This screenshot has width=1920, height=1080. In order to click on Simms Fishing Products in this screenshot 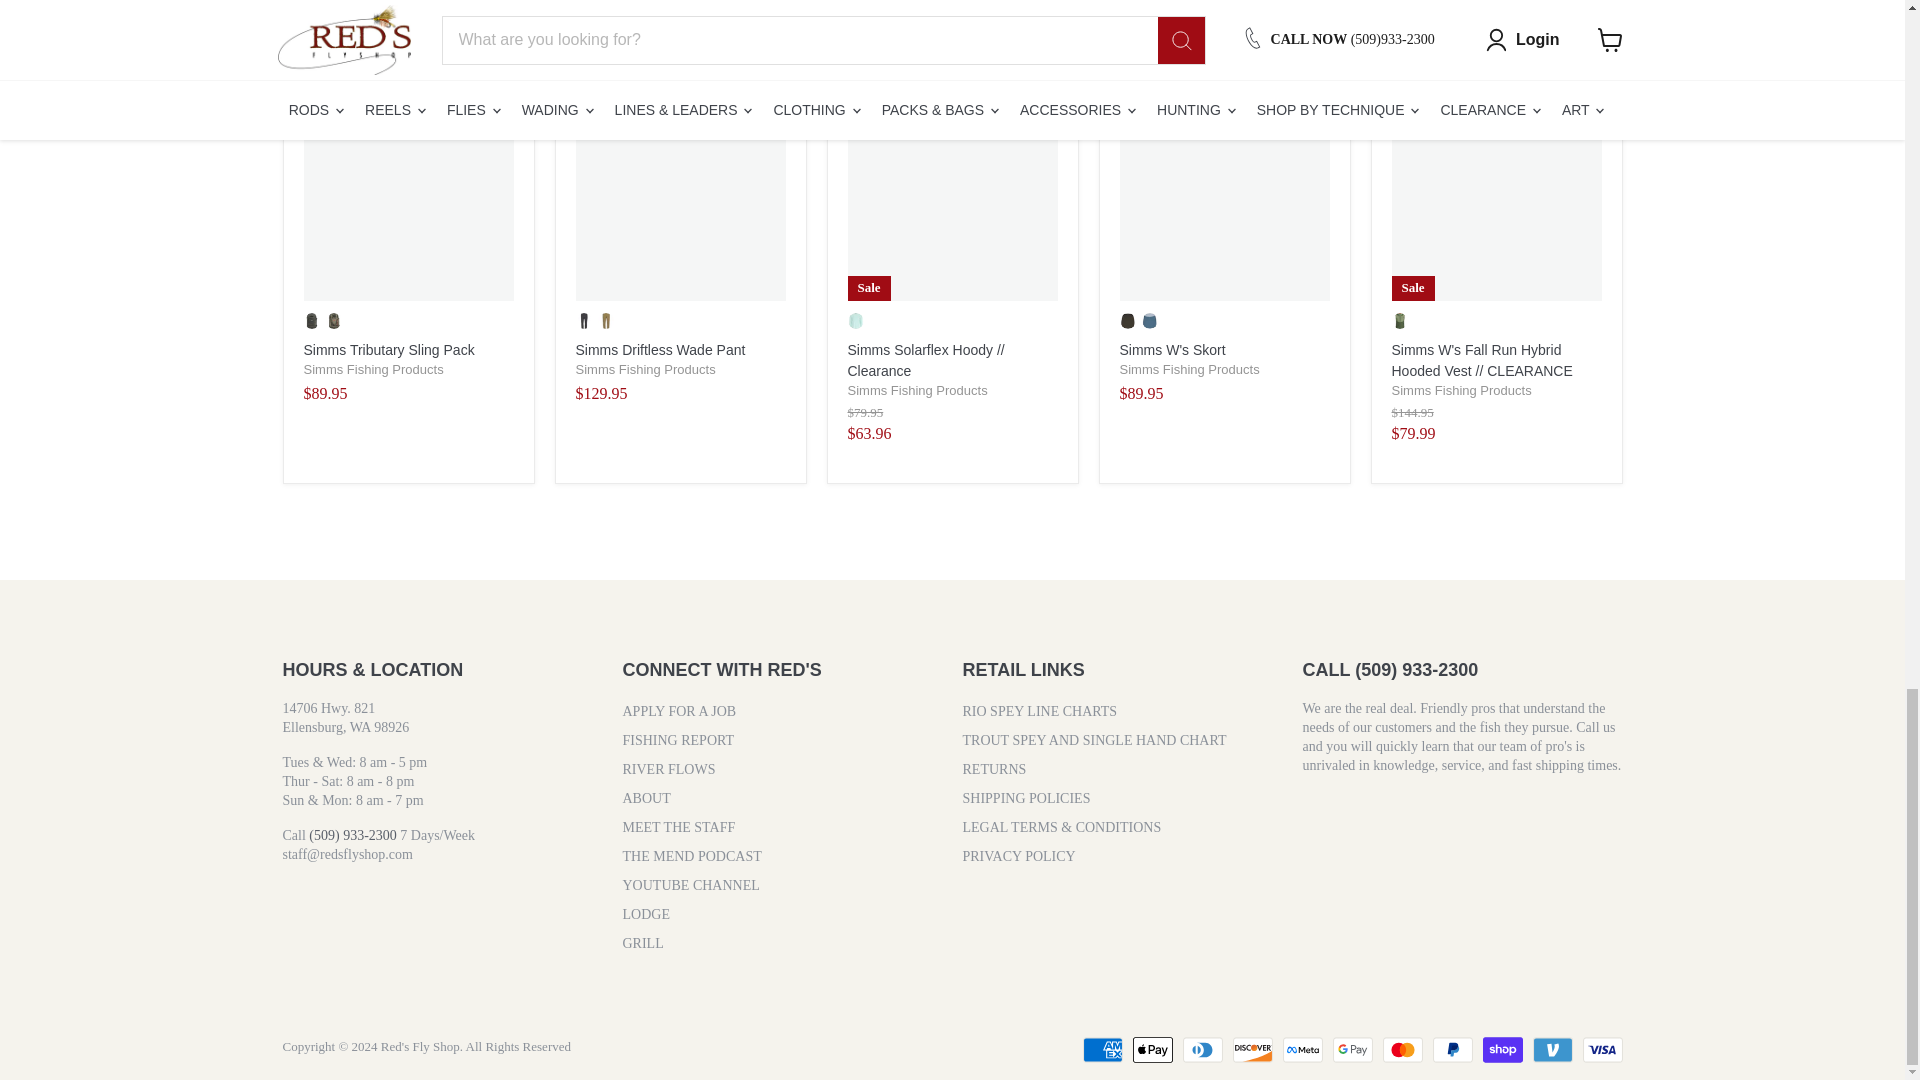, I will do `click(918, 390)`.